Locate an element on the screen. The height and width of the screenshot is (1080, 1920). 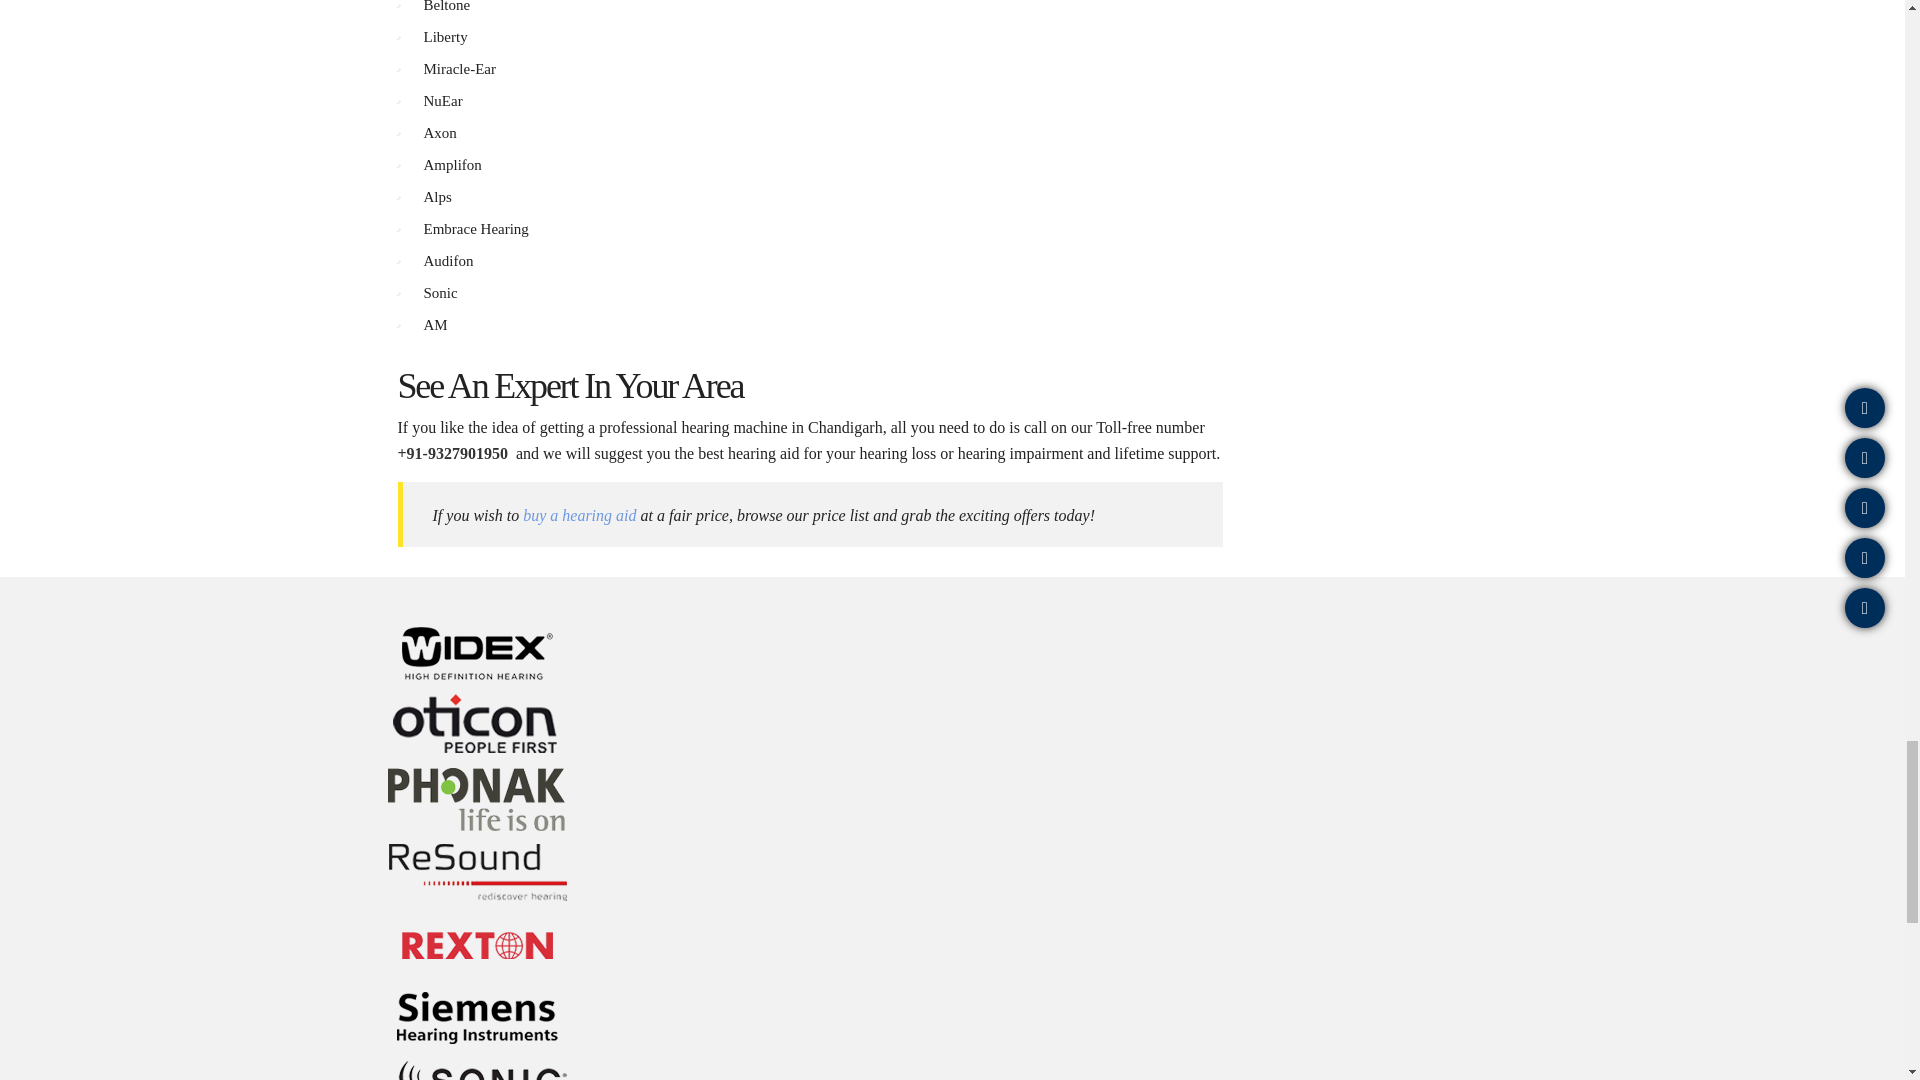
widex is located at coordinates (478, 653).